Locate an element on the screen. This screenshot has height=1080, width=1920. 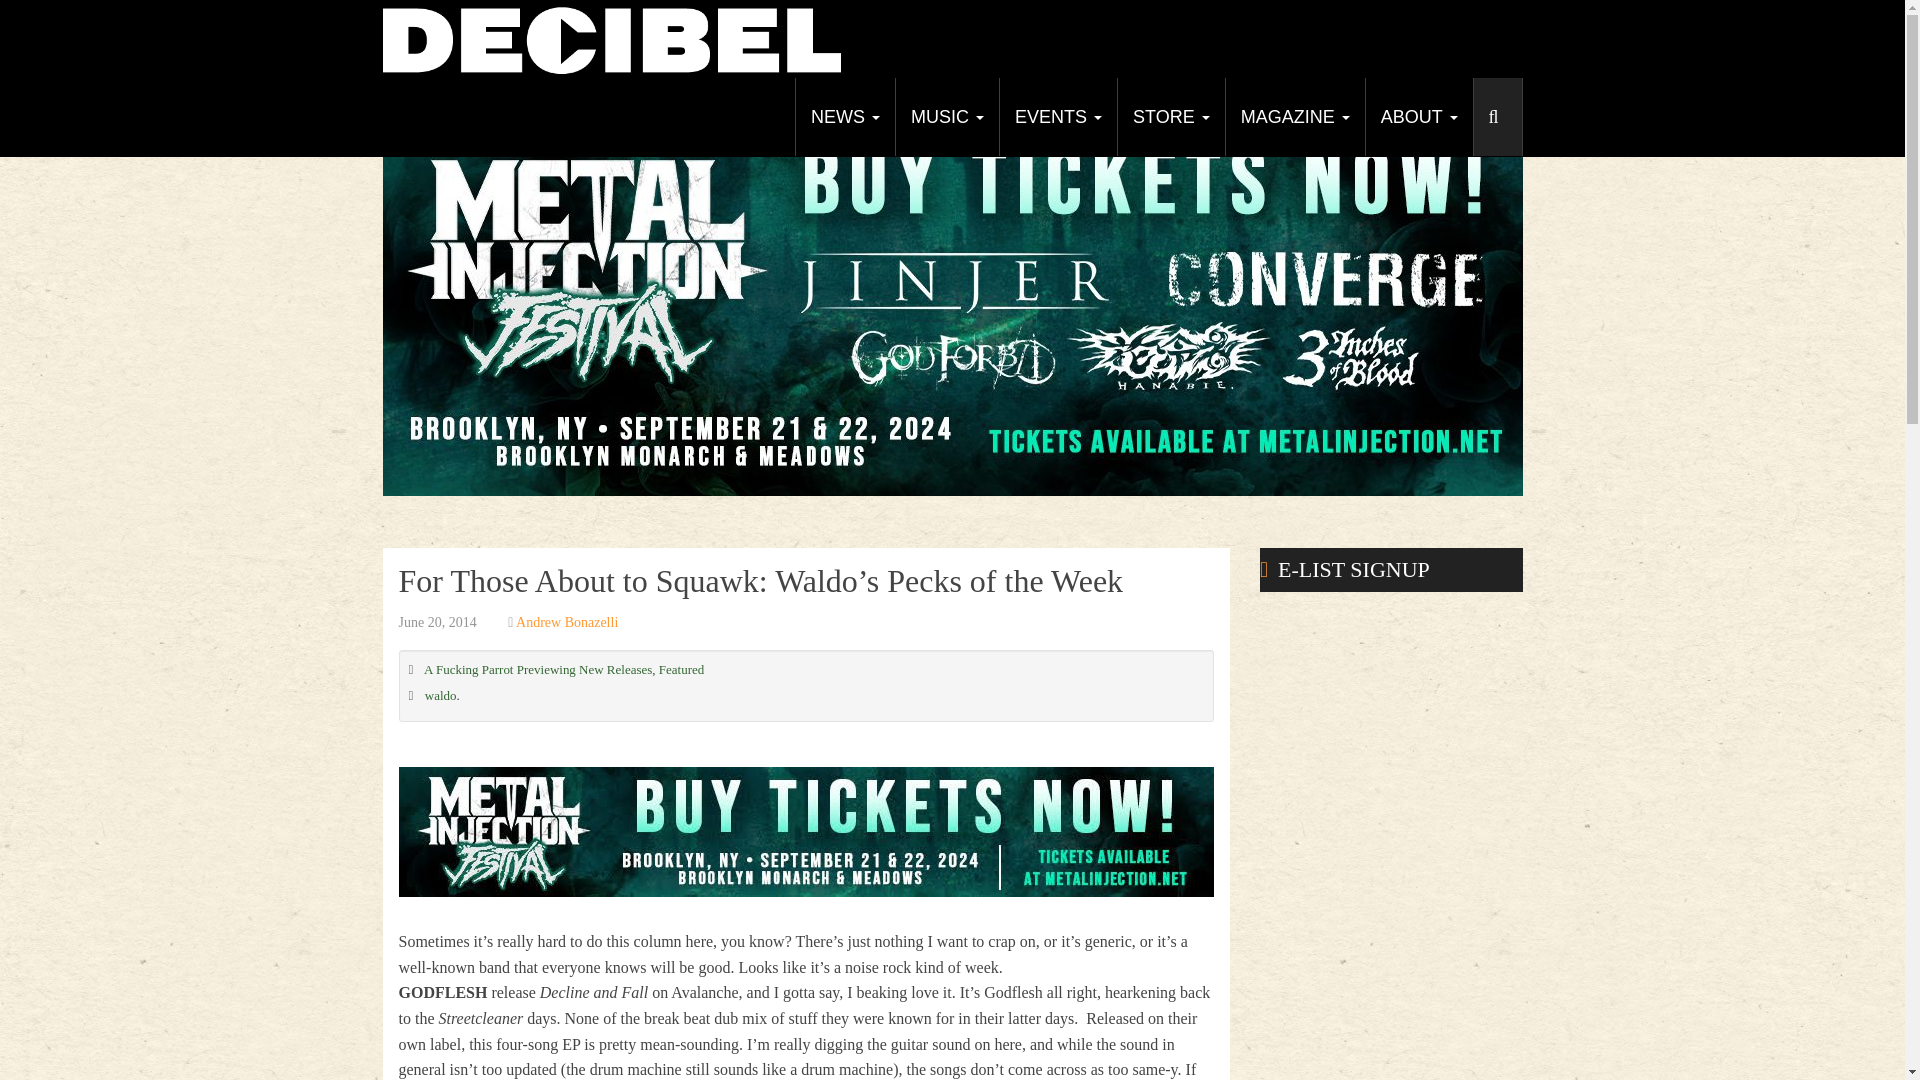
MAGAZINE is located at coordinates (1294, 116).